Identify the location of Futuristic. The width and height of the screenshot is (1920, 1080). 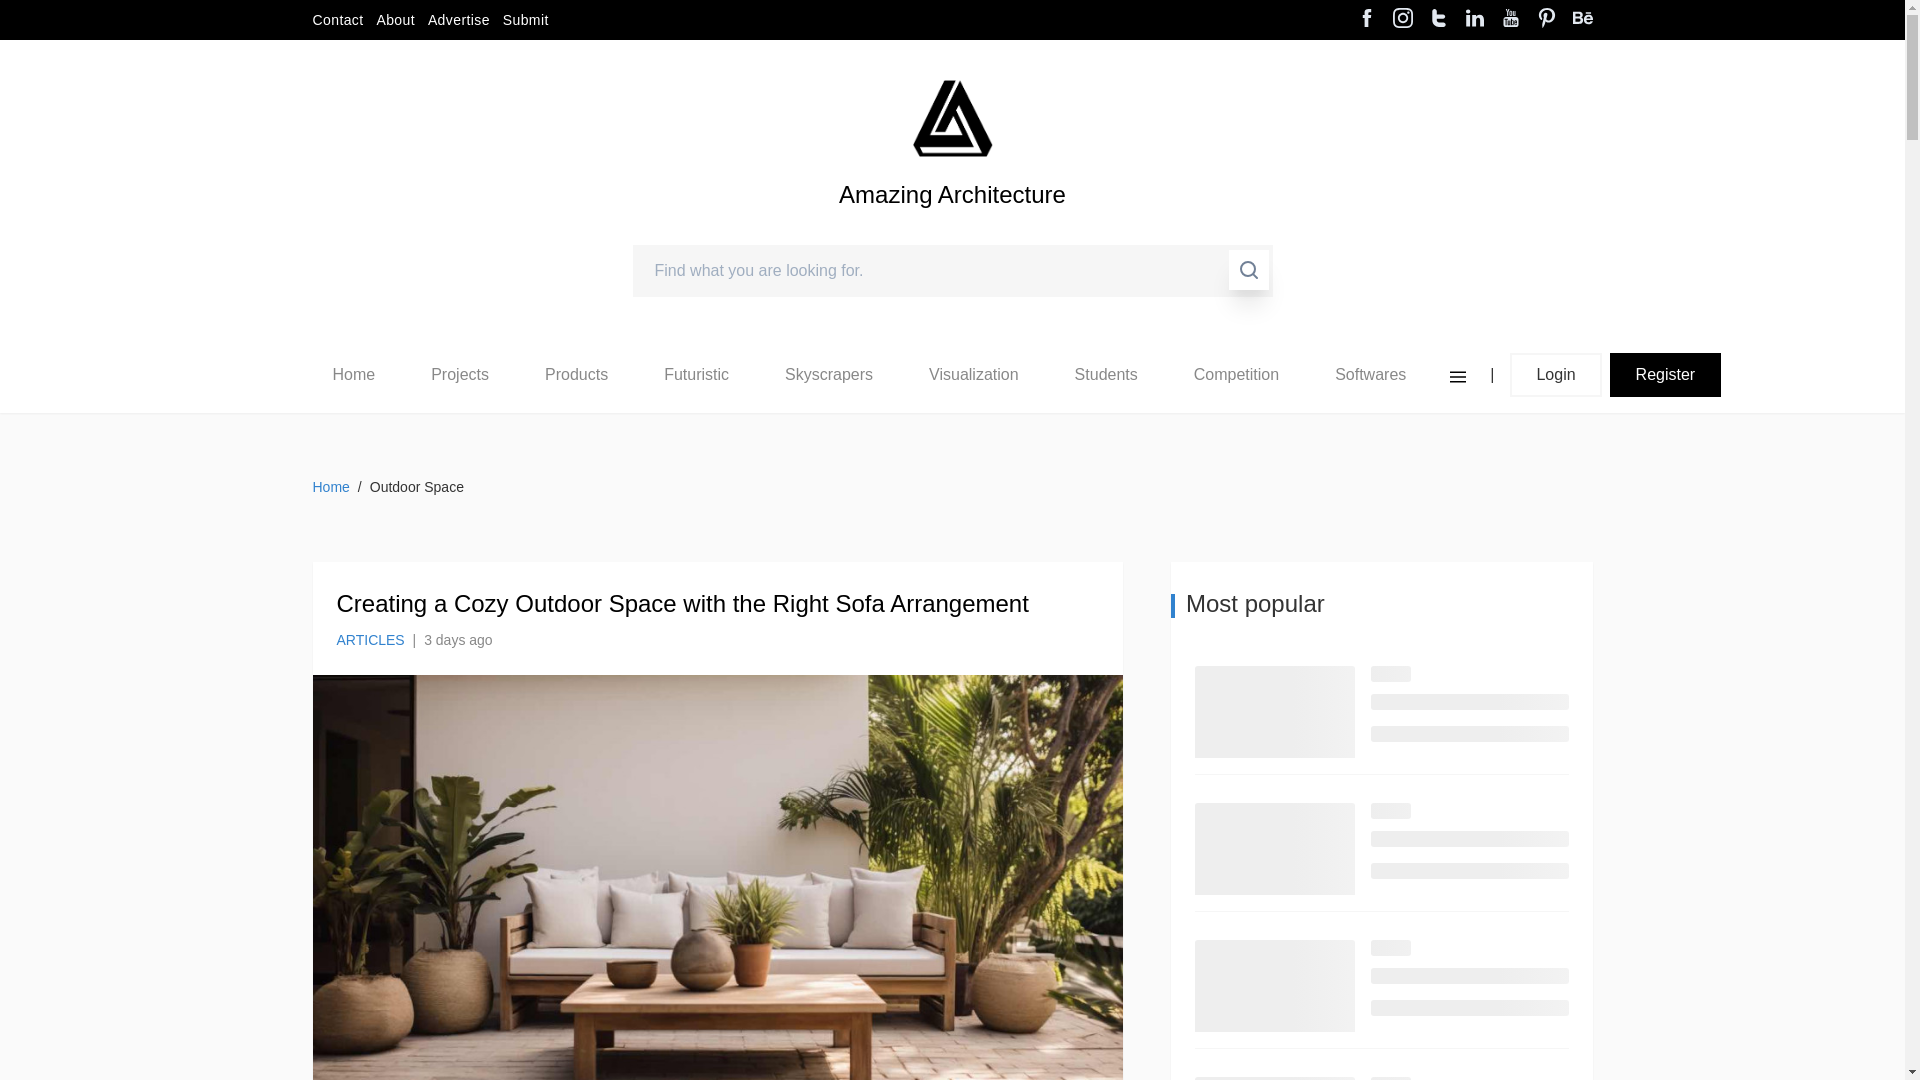
(696, 374).